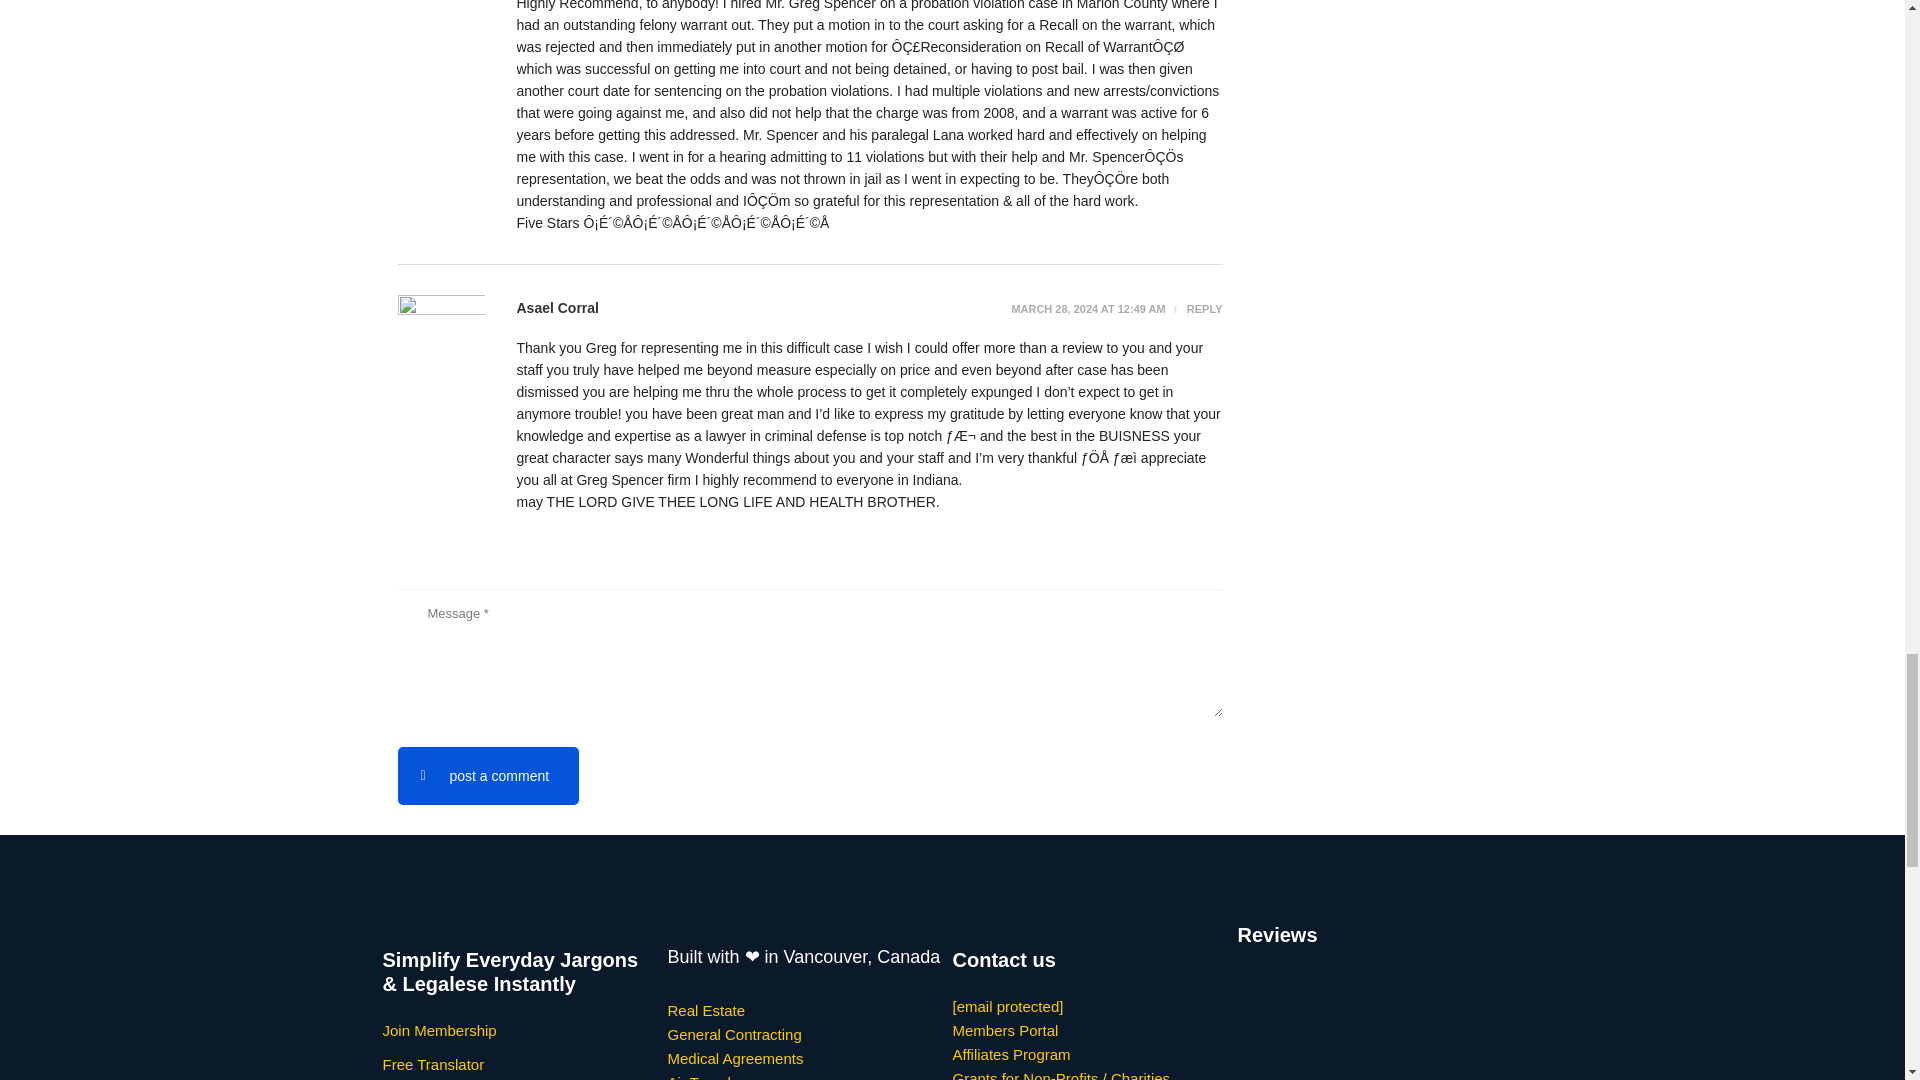 The width and height of the screenshot is (1920, 1080). Describe the element at coordinates (1088, 308) in the screenshot. I see `MARCH 28, 2024 AT 12:49 AM` at that location.